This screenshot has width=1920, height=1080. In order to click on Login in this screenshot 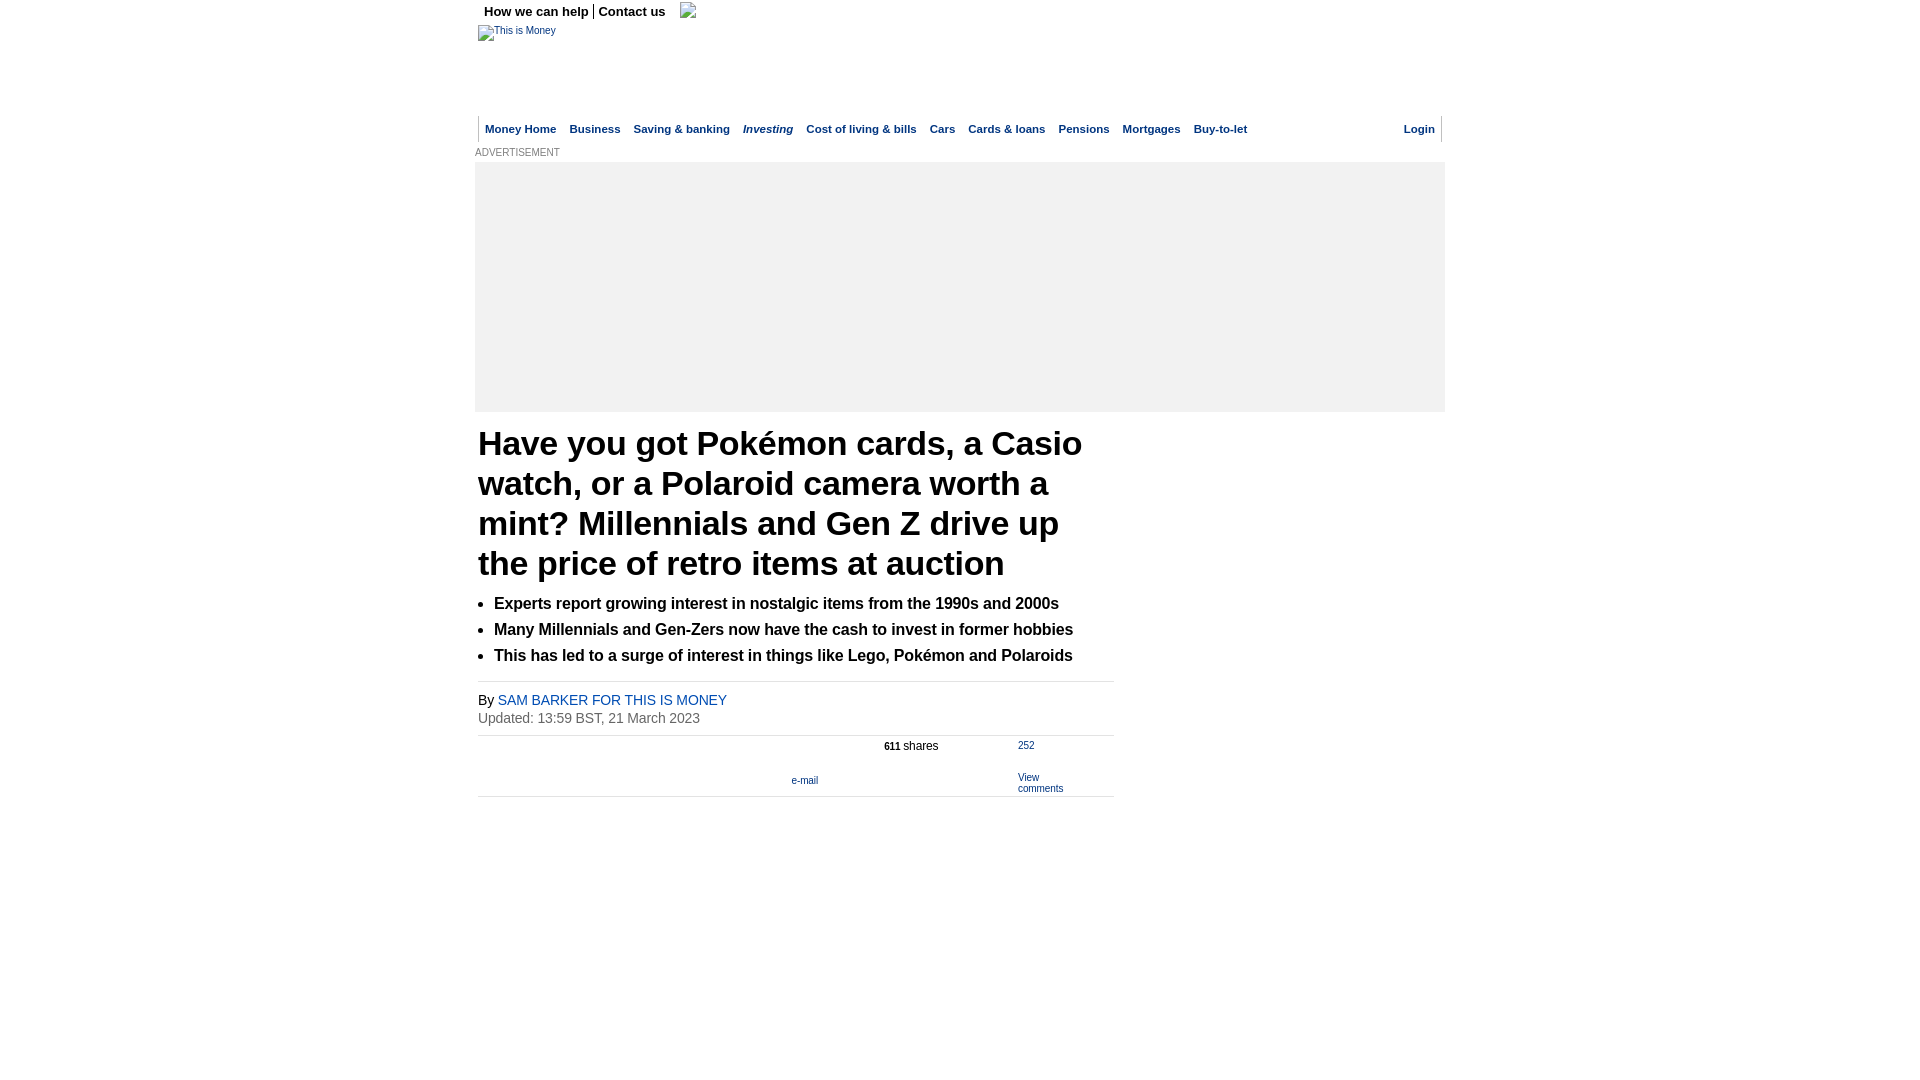, I will do `click(1418, 129)`.